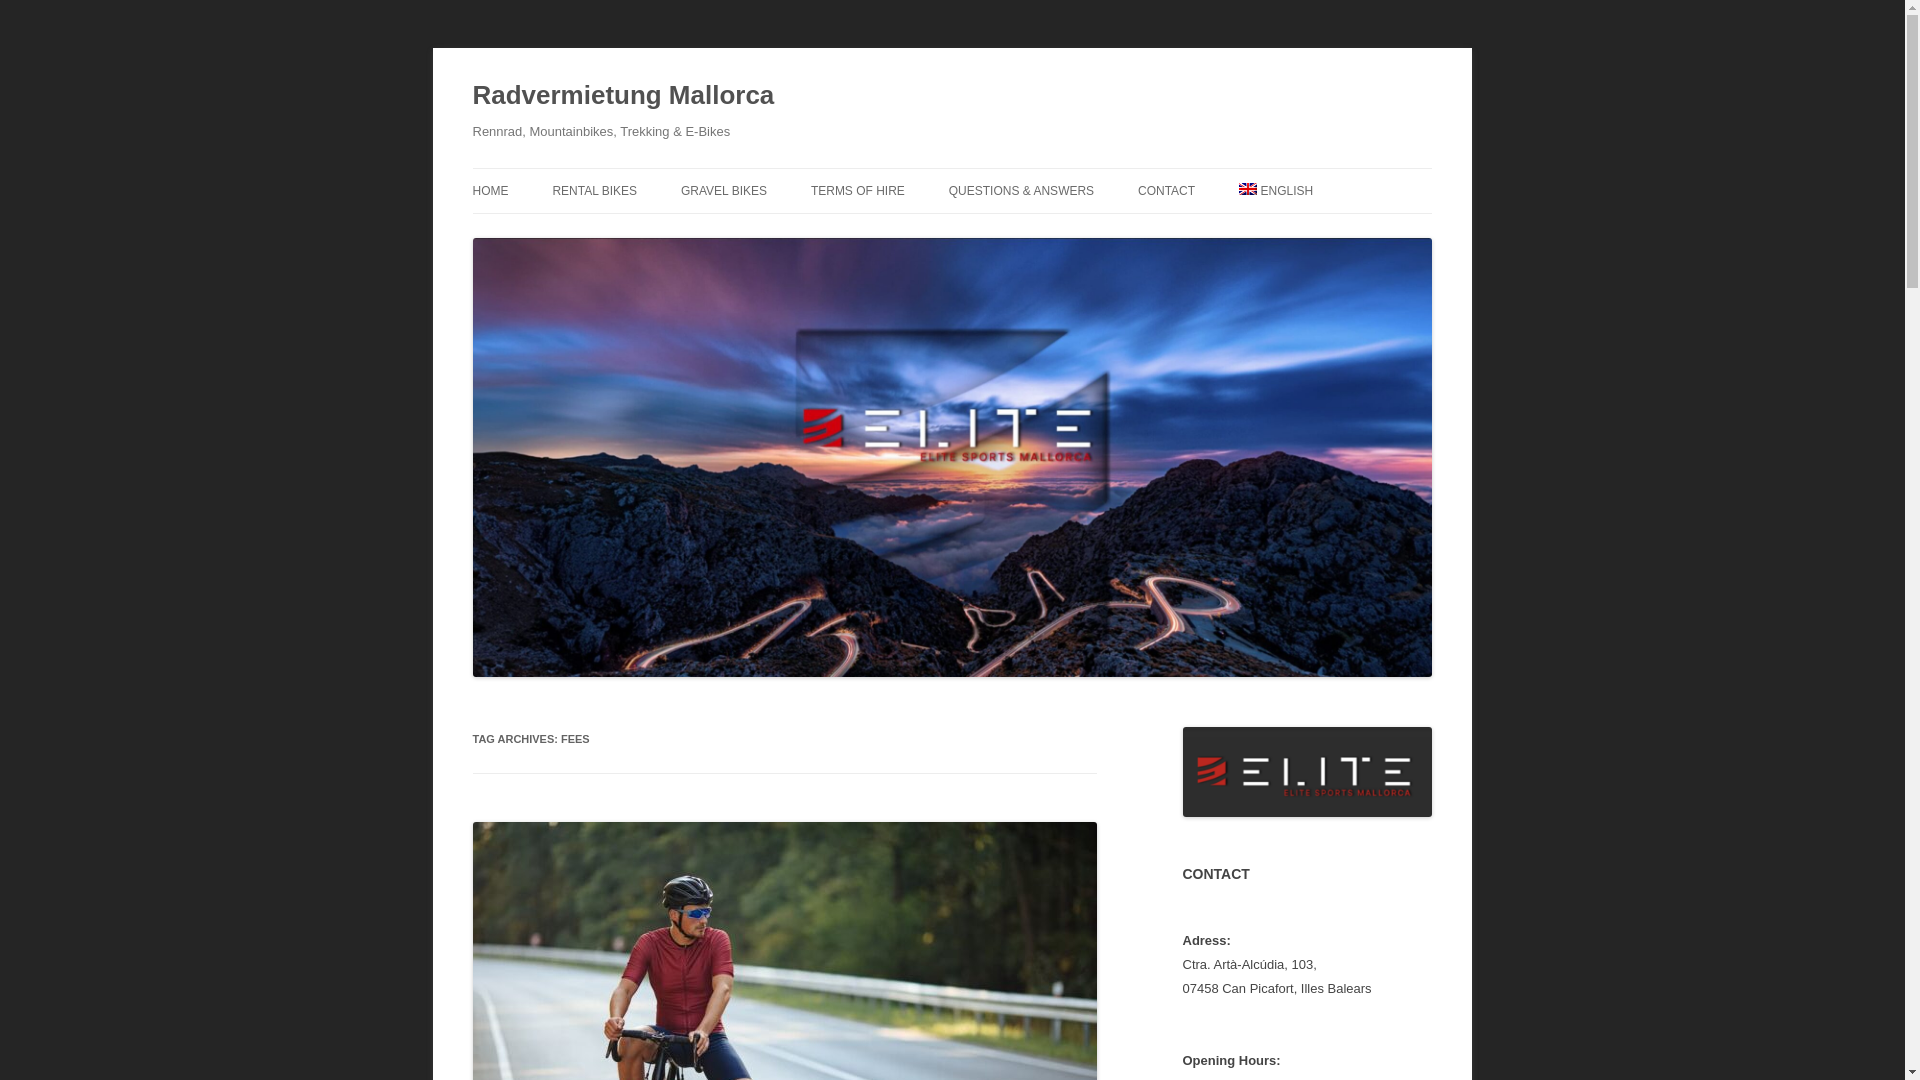 The width and height of the screenshot is (1920, 1080). I want to click on PLAYA DE PALMA BIKE RENTAL, so click(652, 232).